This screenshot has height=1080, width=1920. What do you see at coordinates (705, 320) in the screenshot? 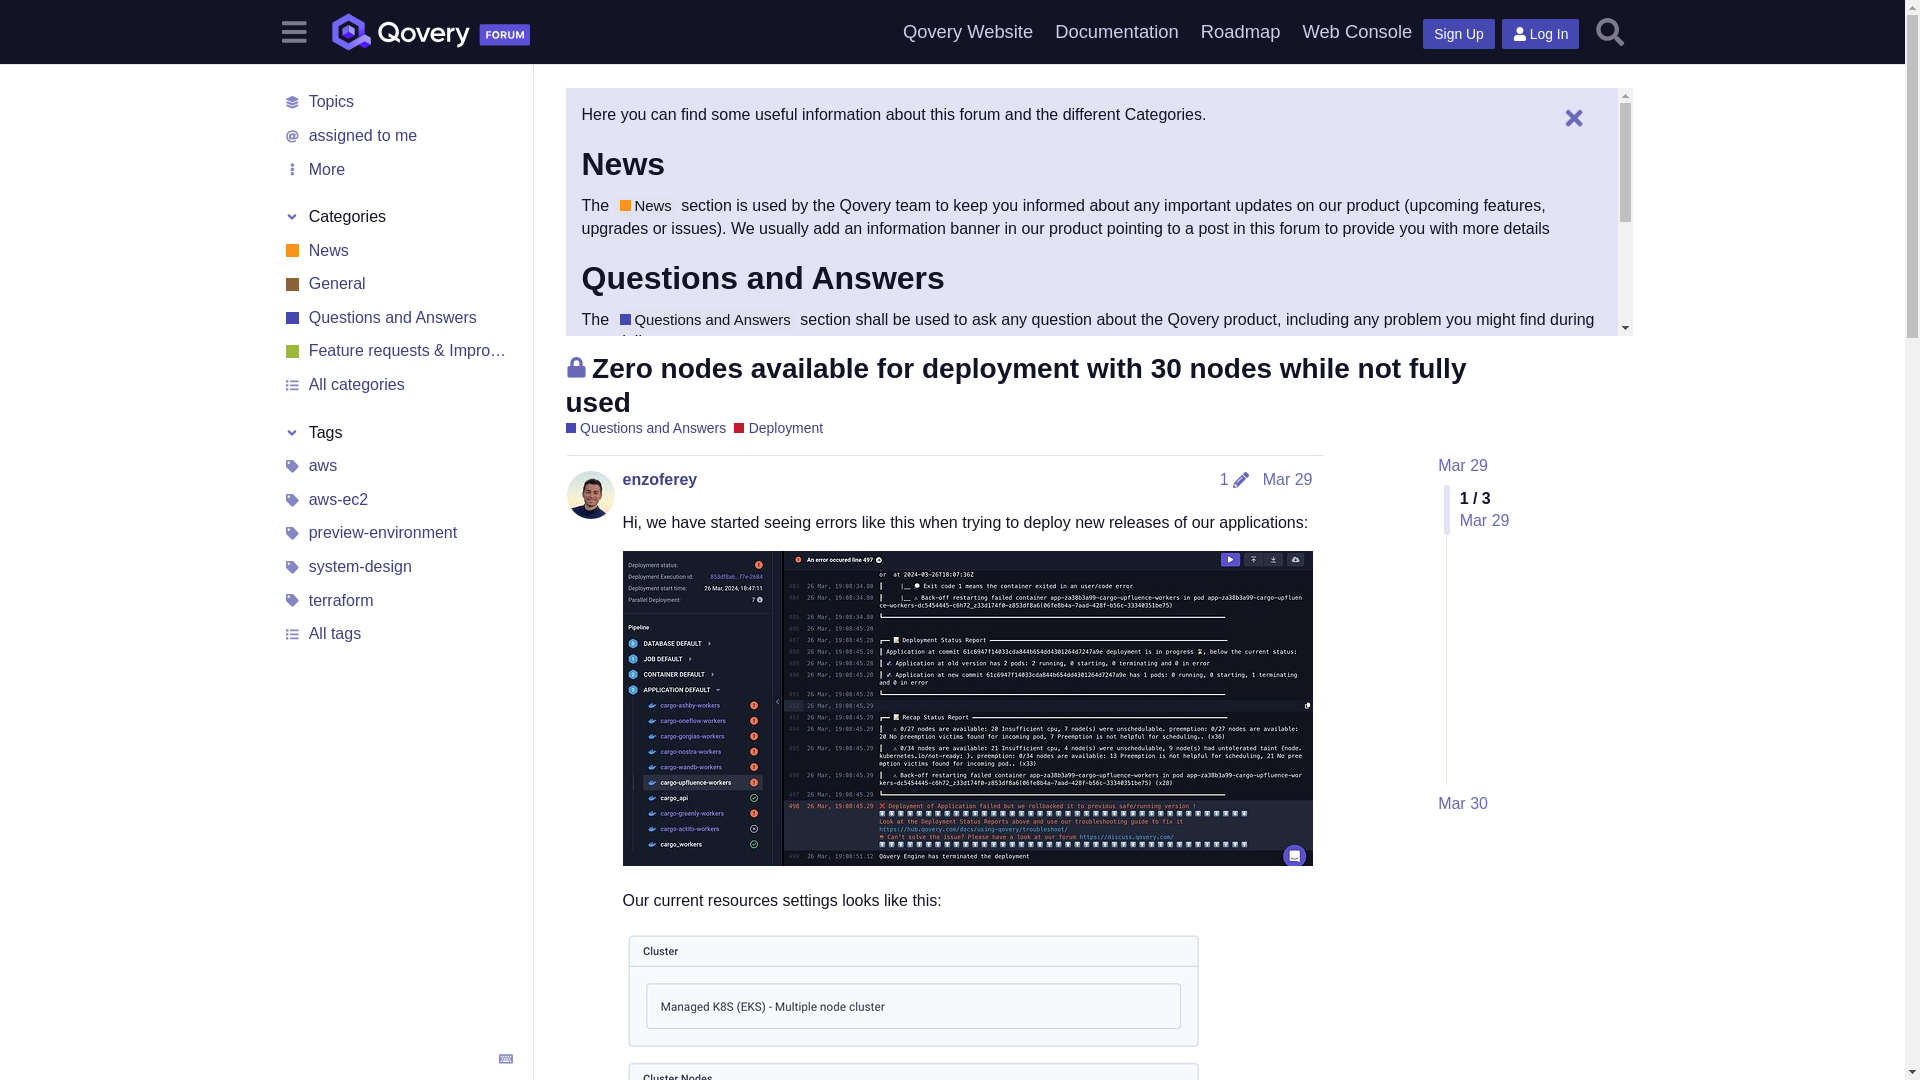
I see `Questions and Answers` at bounding box center [705, 320].